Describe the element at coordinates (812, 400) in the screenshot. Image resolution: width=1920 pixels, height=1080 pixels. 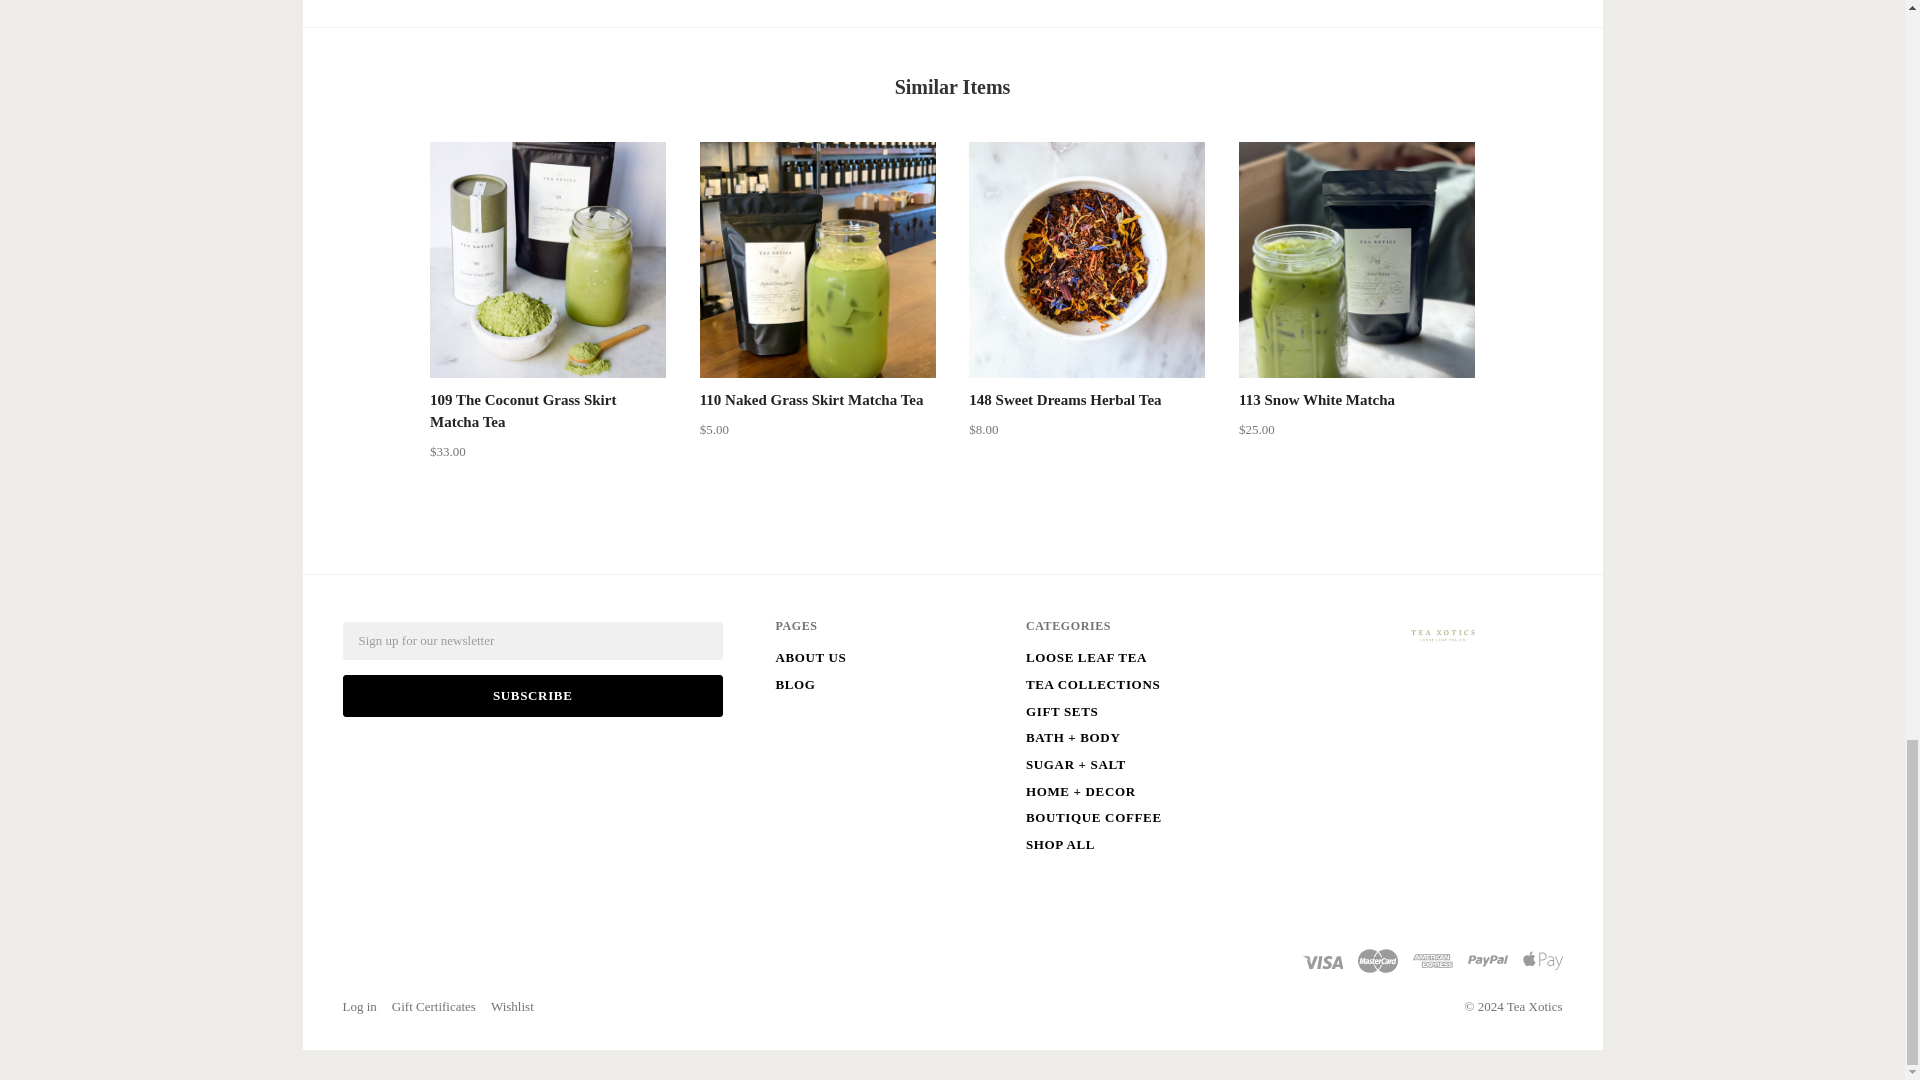
I see `110 Naked Grass Skirt Matcha Tea` at that location.